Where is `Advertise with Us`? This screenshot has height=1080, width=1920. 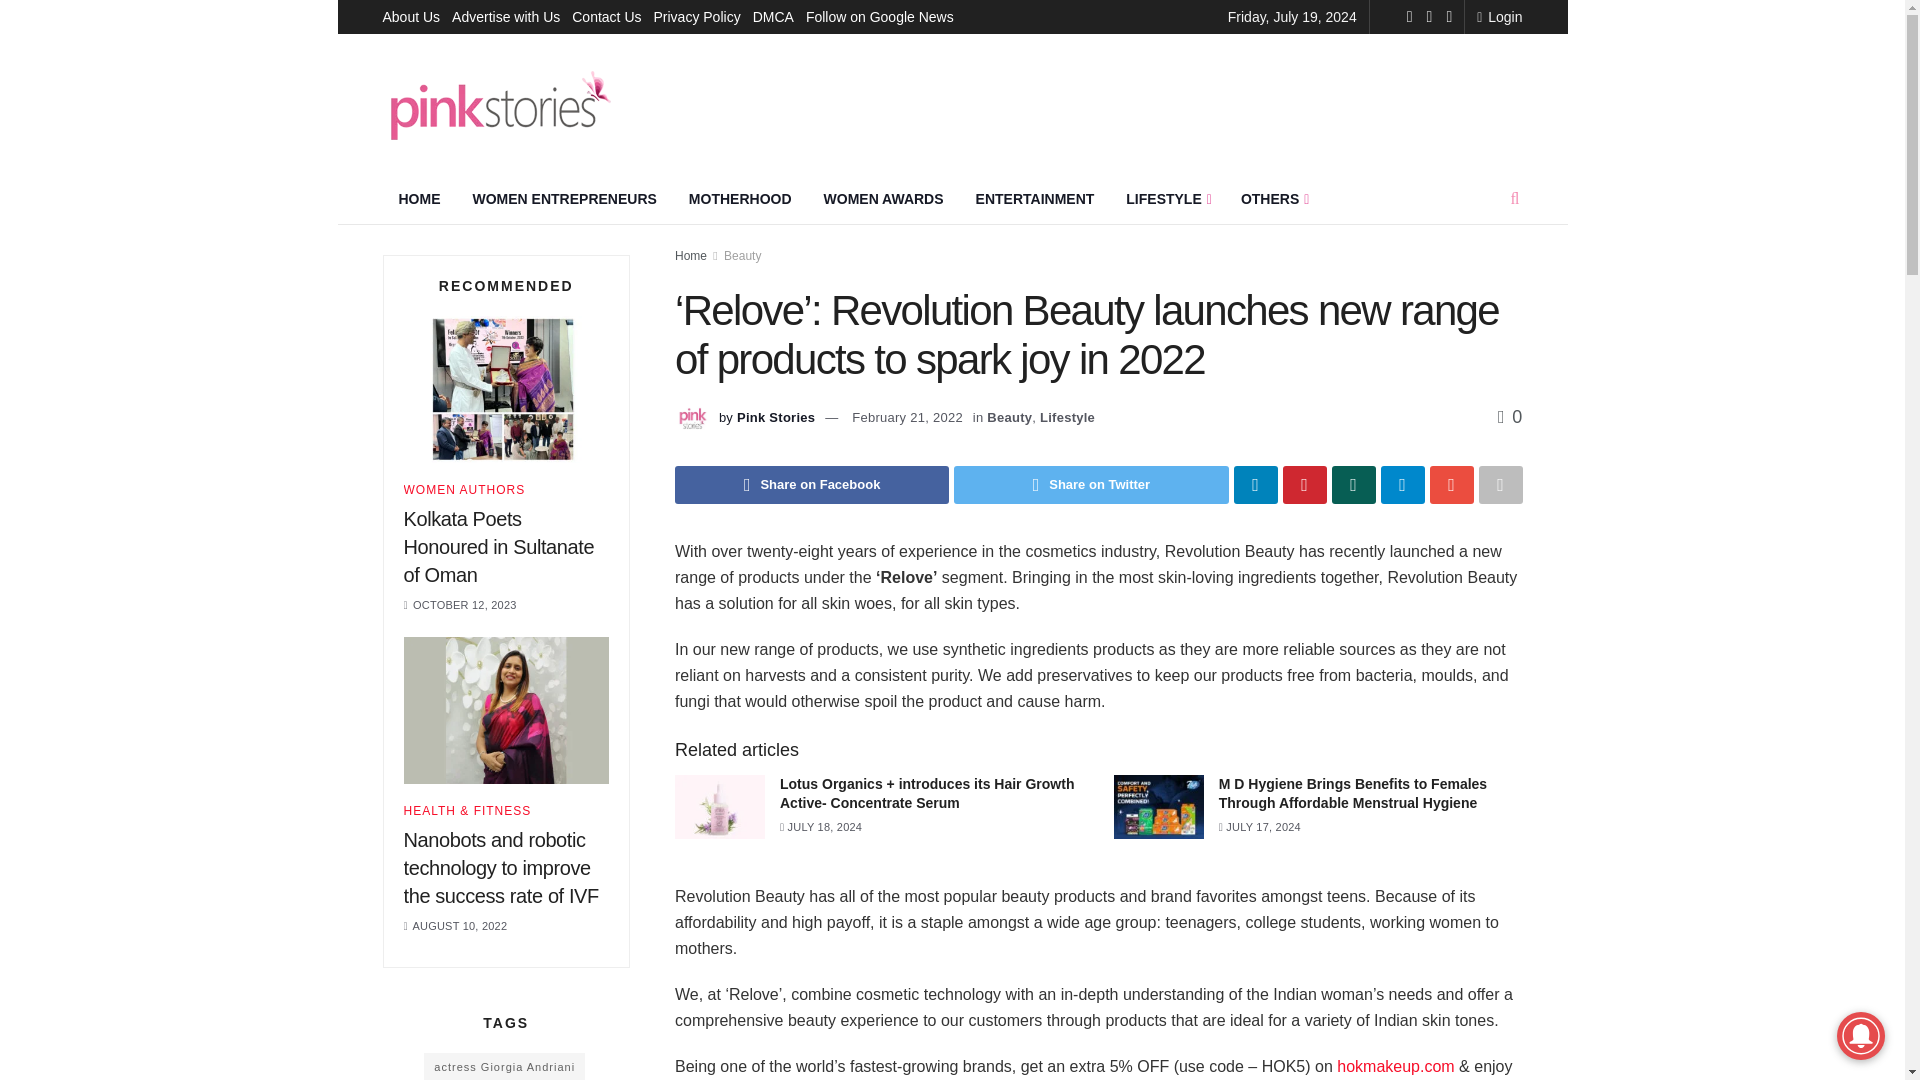
Advertise with Us is located at coordinates (506, 16).